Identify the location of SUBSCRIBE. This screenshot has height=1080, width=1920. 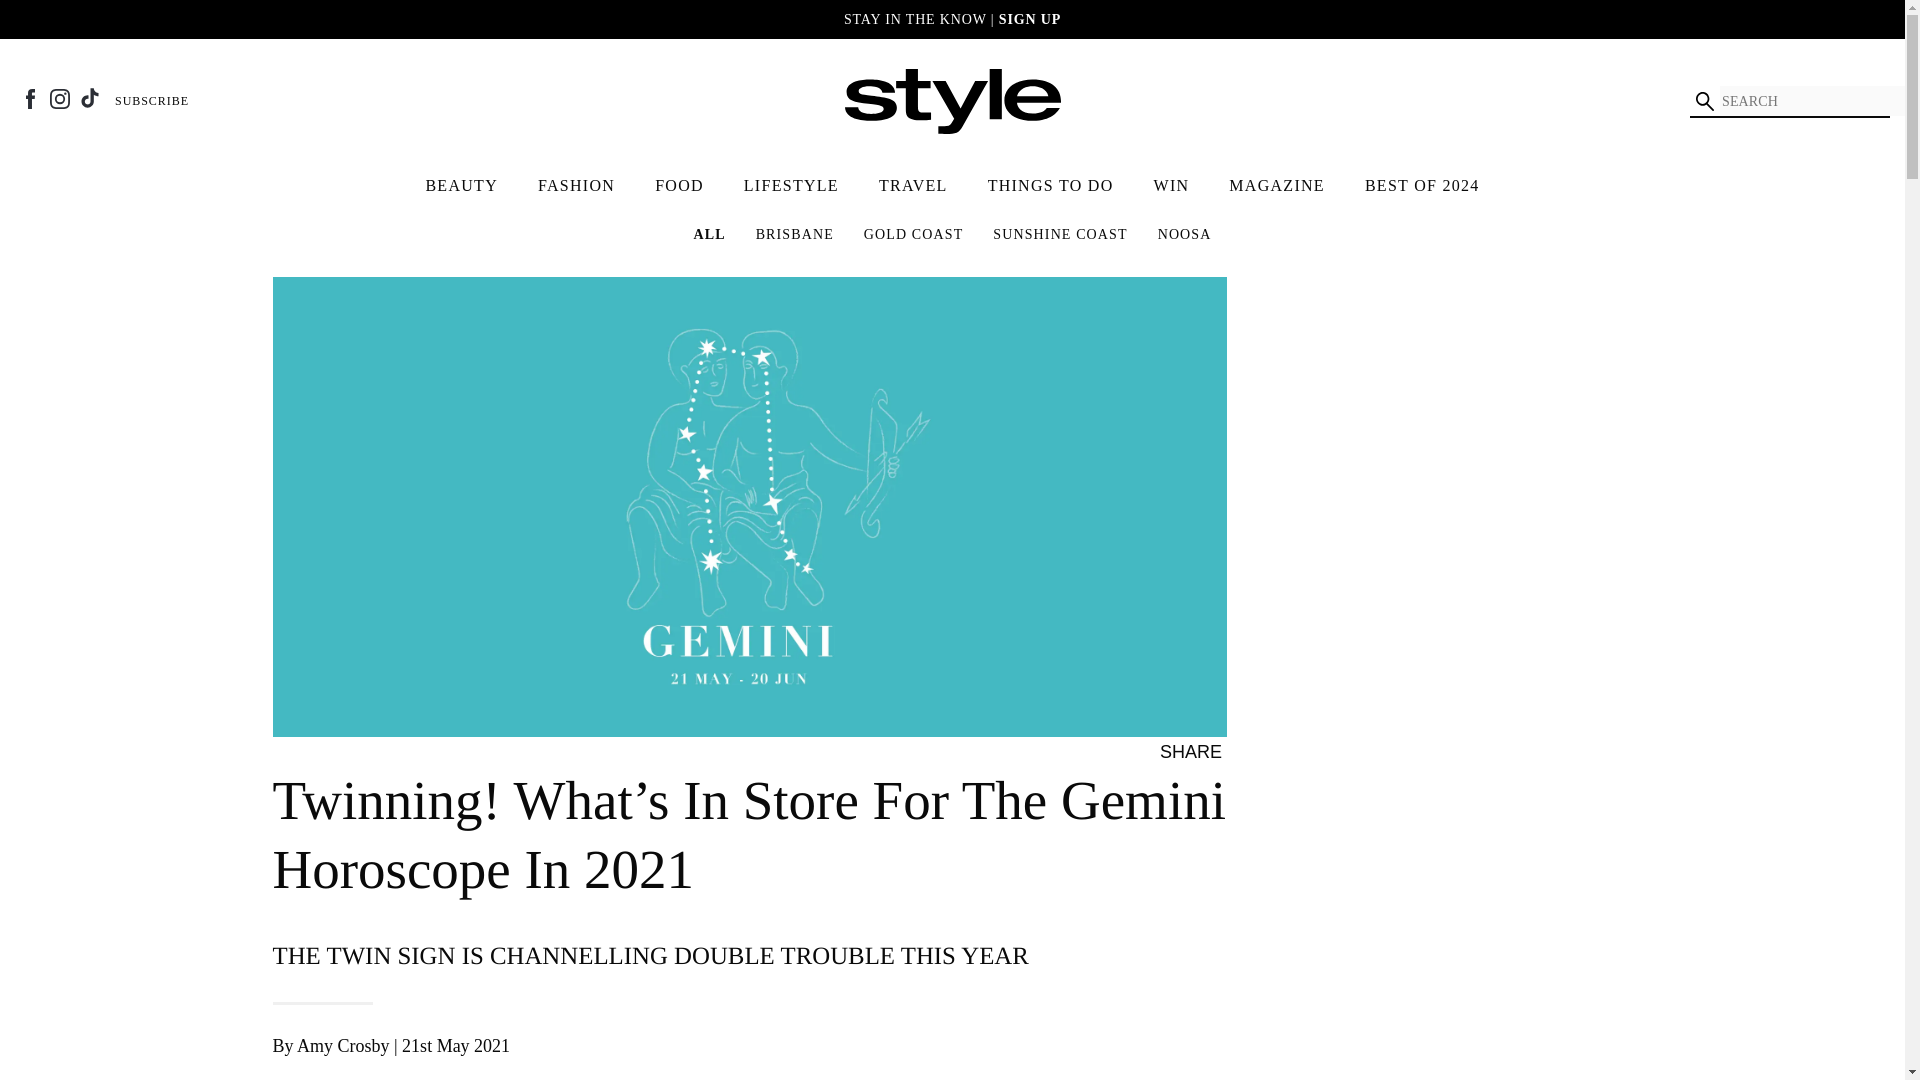
(152, 100).